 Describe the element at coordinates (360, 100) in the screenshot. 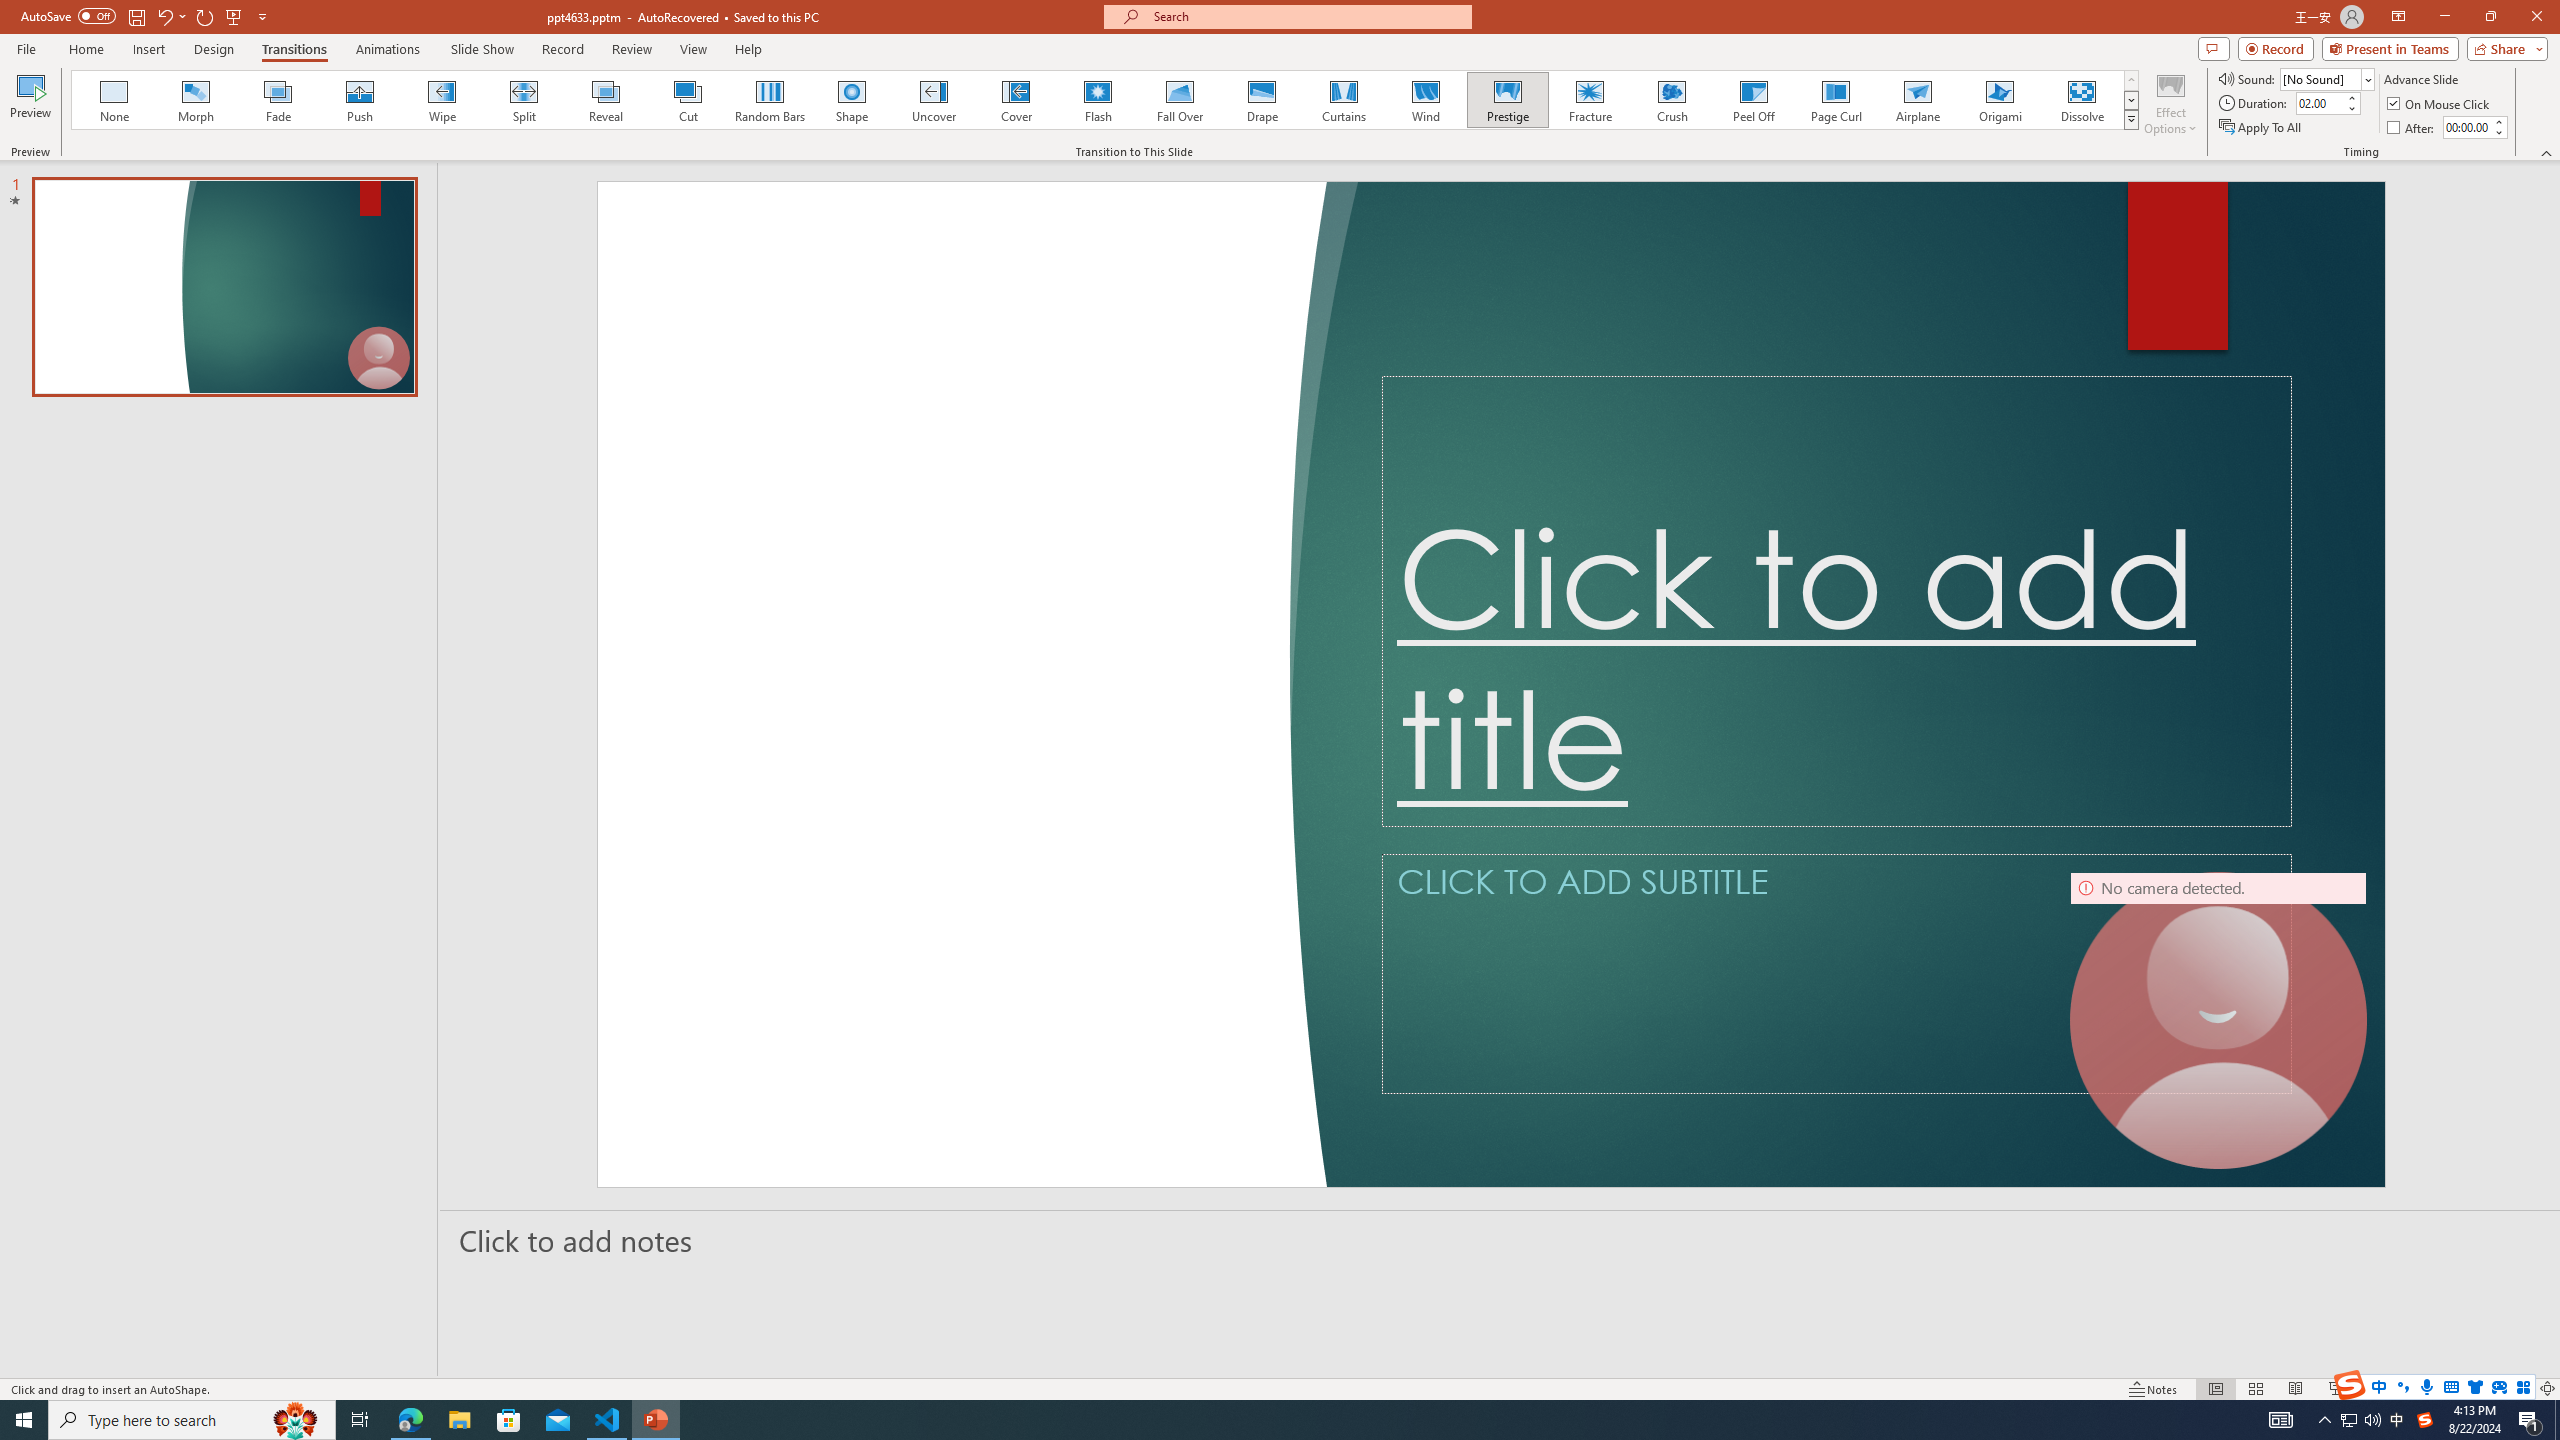

I see `Push` at that location.